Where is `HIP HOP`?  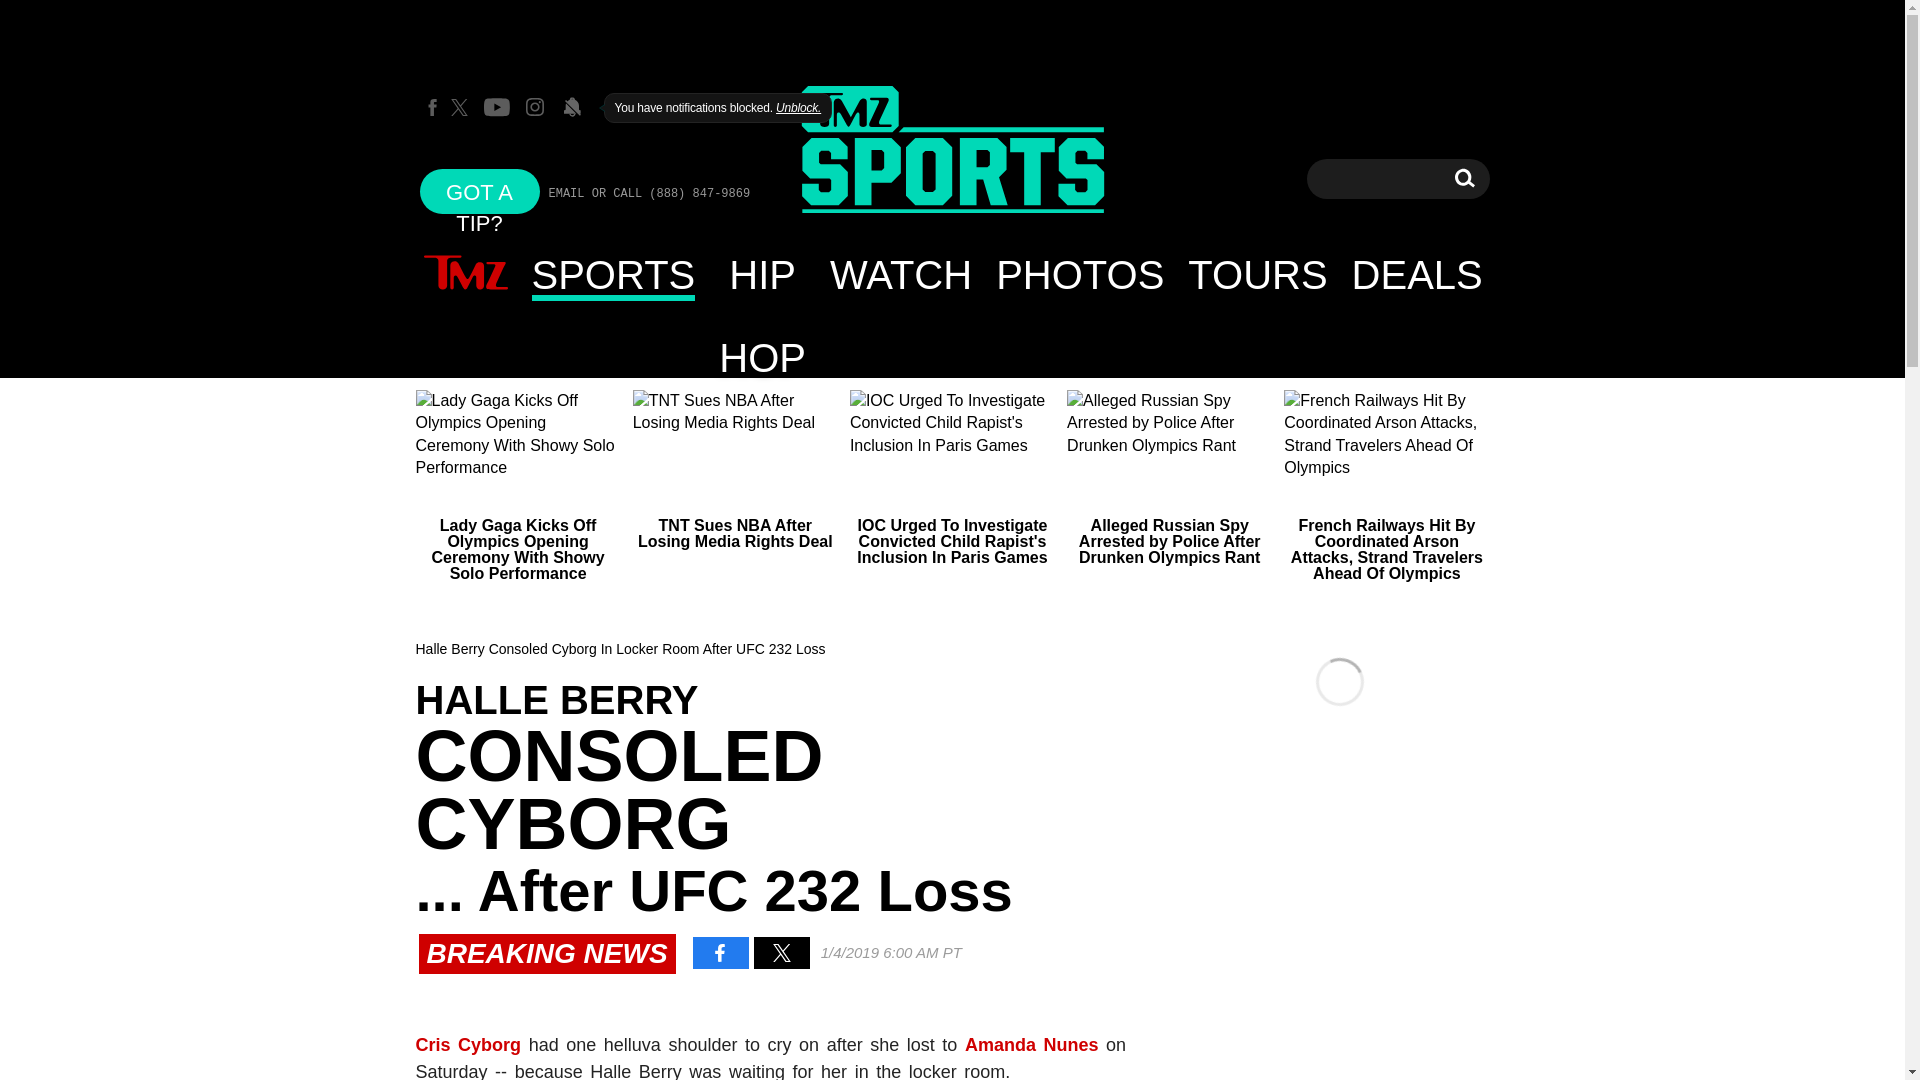
HIP HOP is located at coordinates (762, 274).